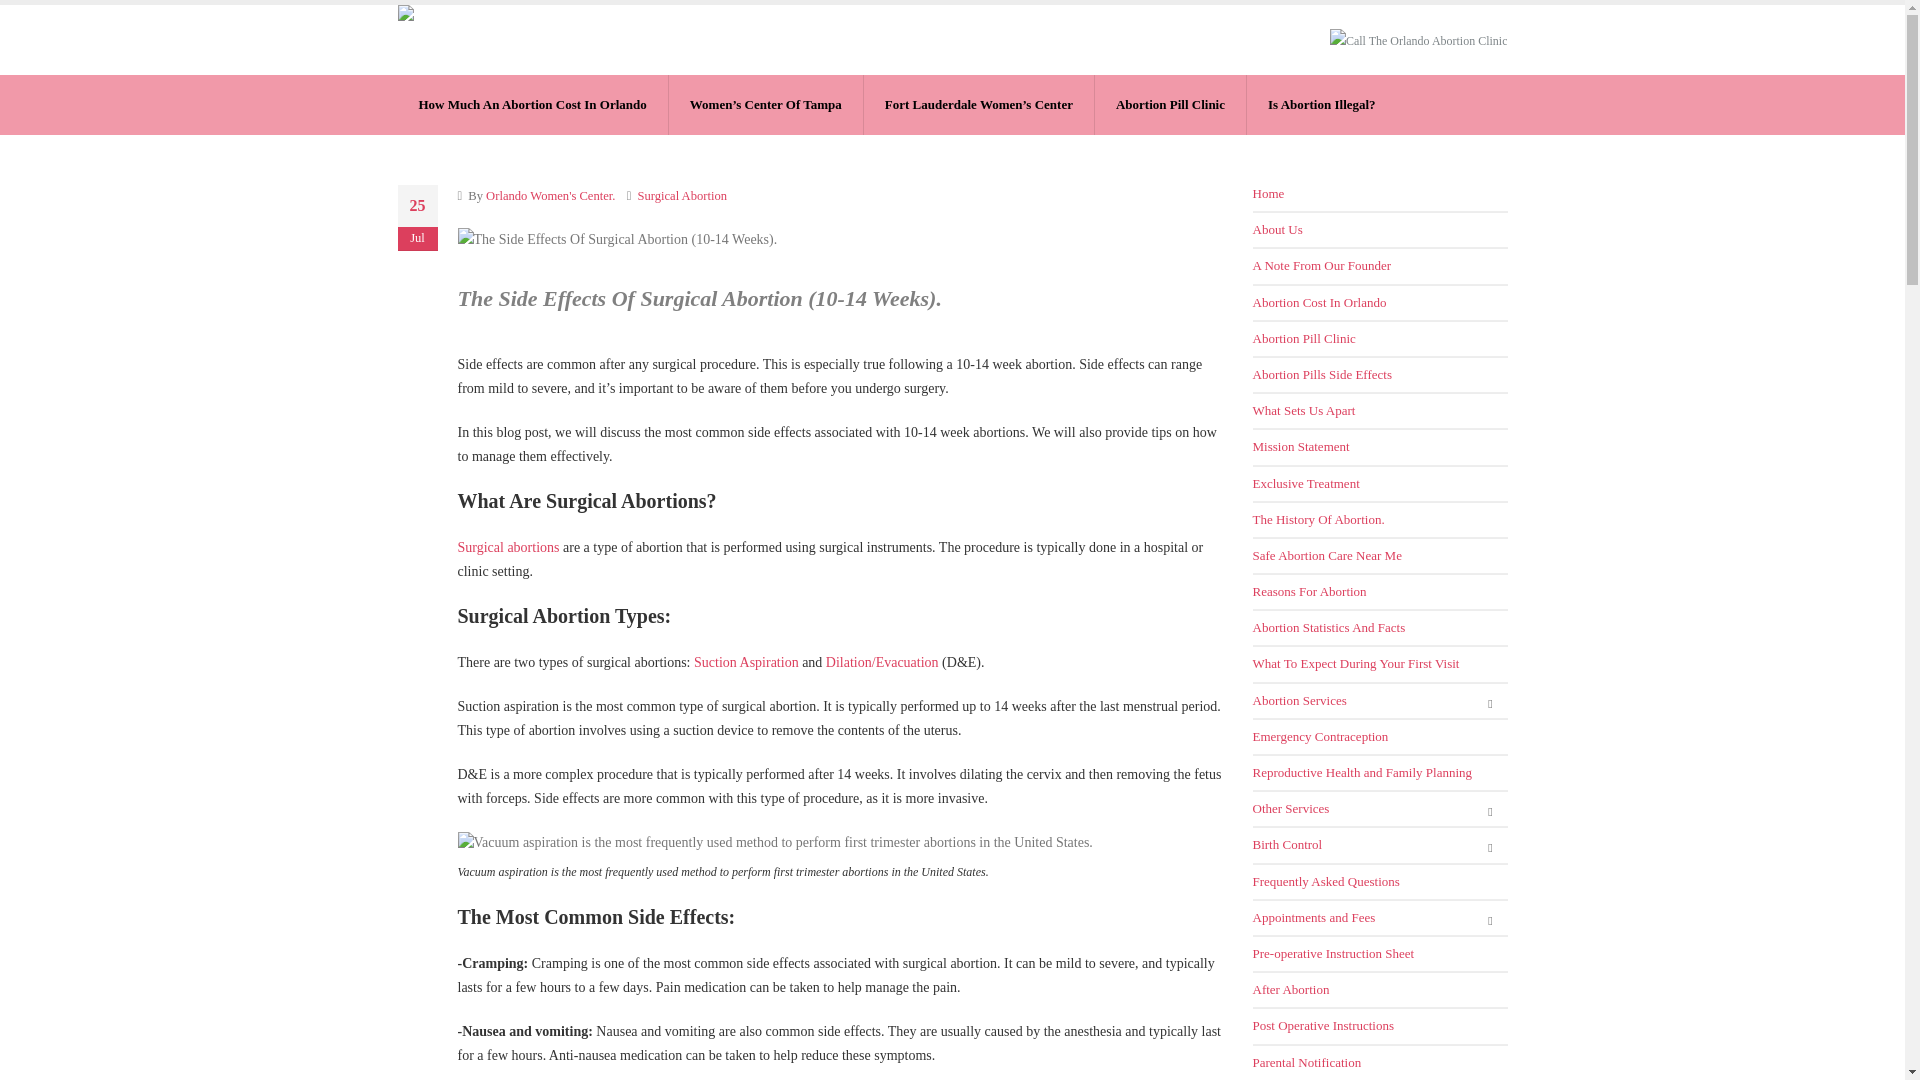 Image resolution: width=1920 pixels, height=1080 pixels. Describe the element at coordinates (1379, 410) in the screenshot. I see `What Sets Us Apart` at that location.